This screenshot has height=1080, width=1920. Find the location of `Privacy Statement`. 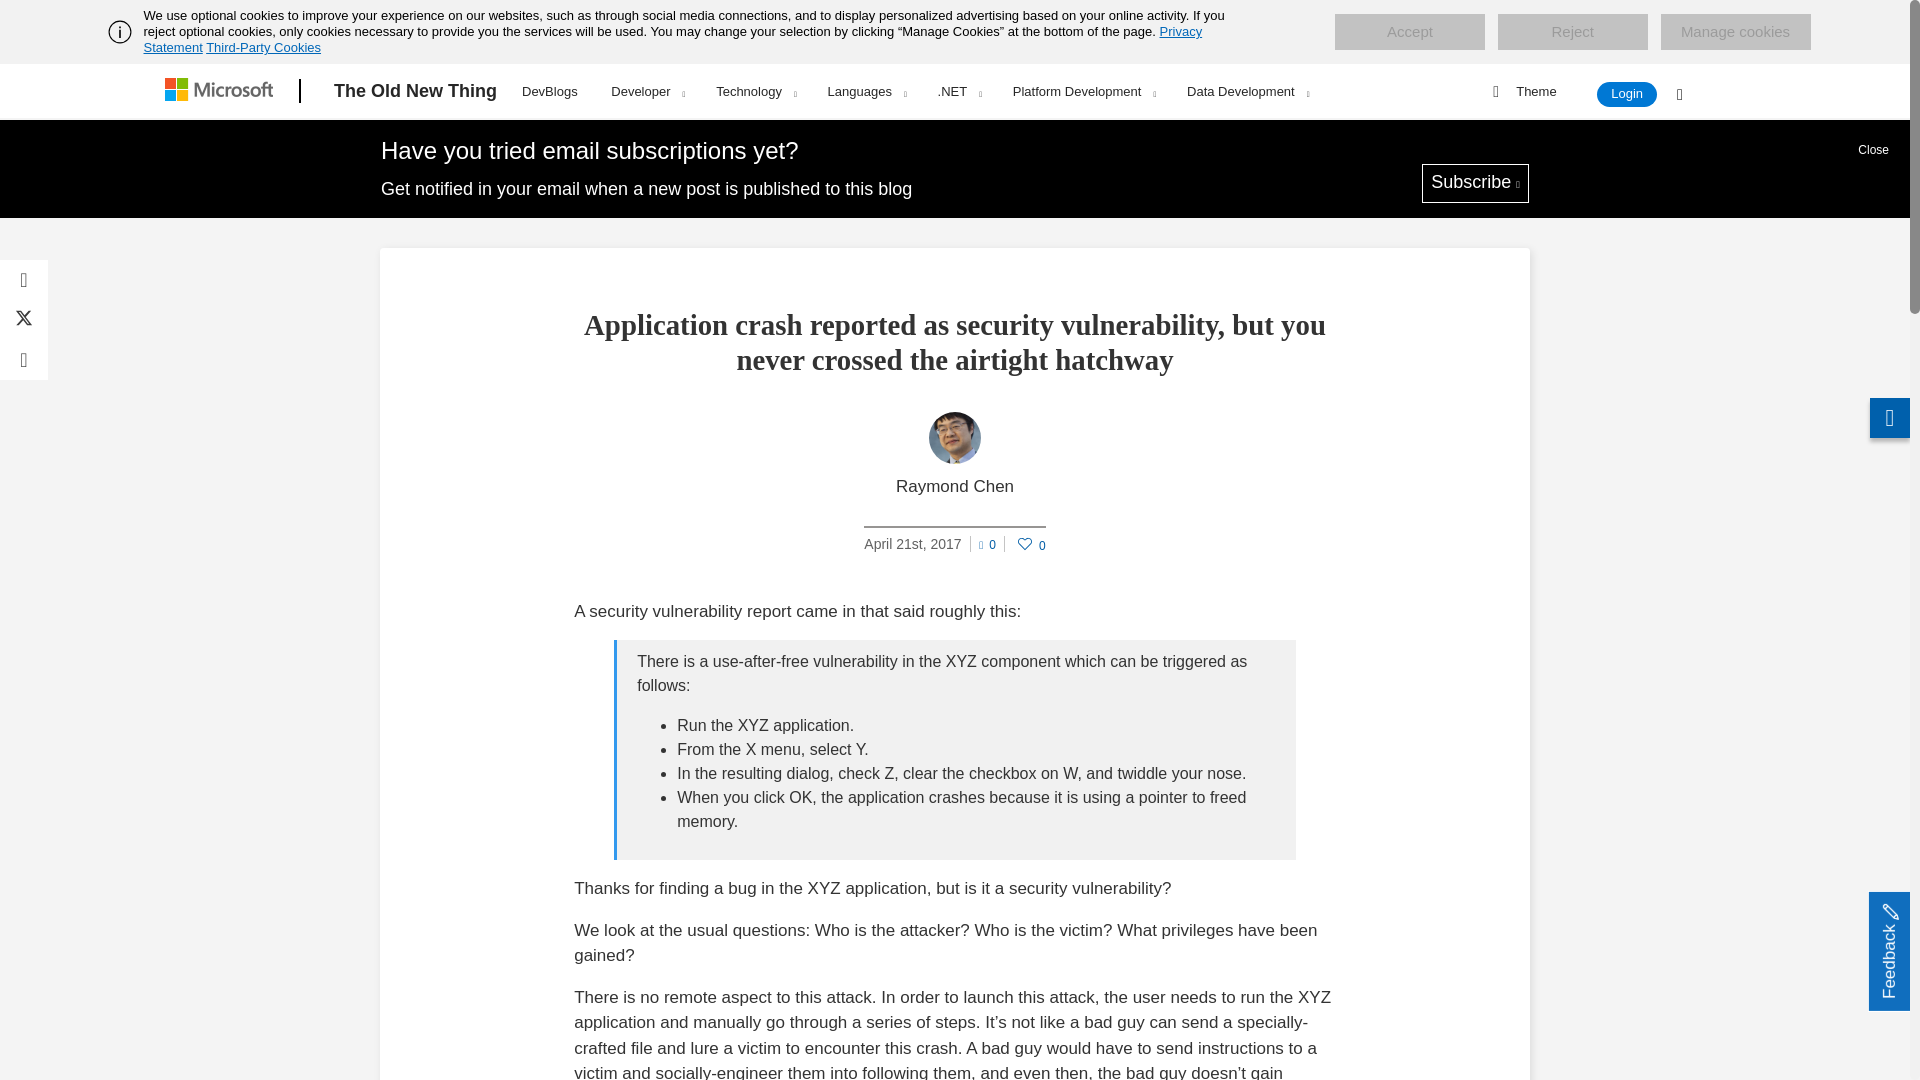

Privacy Statement is located at coordinates (674, 39).